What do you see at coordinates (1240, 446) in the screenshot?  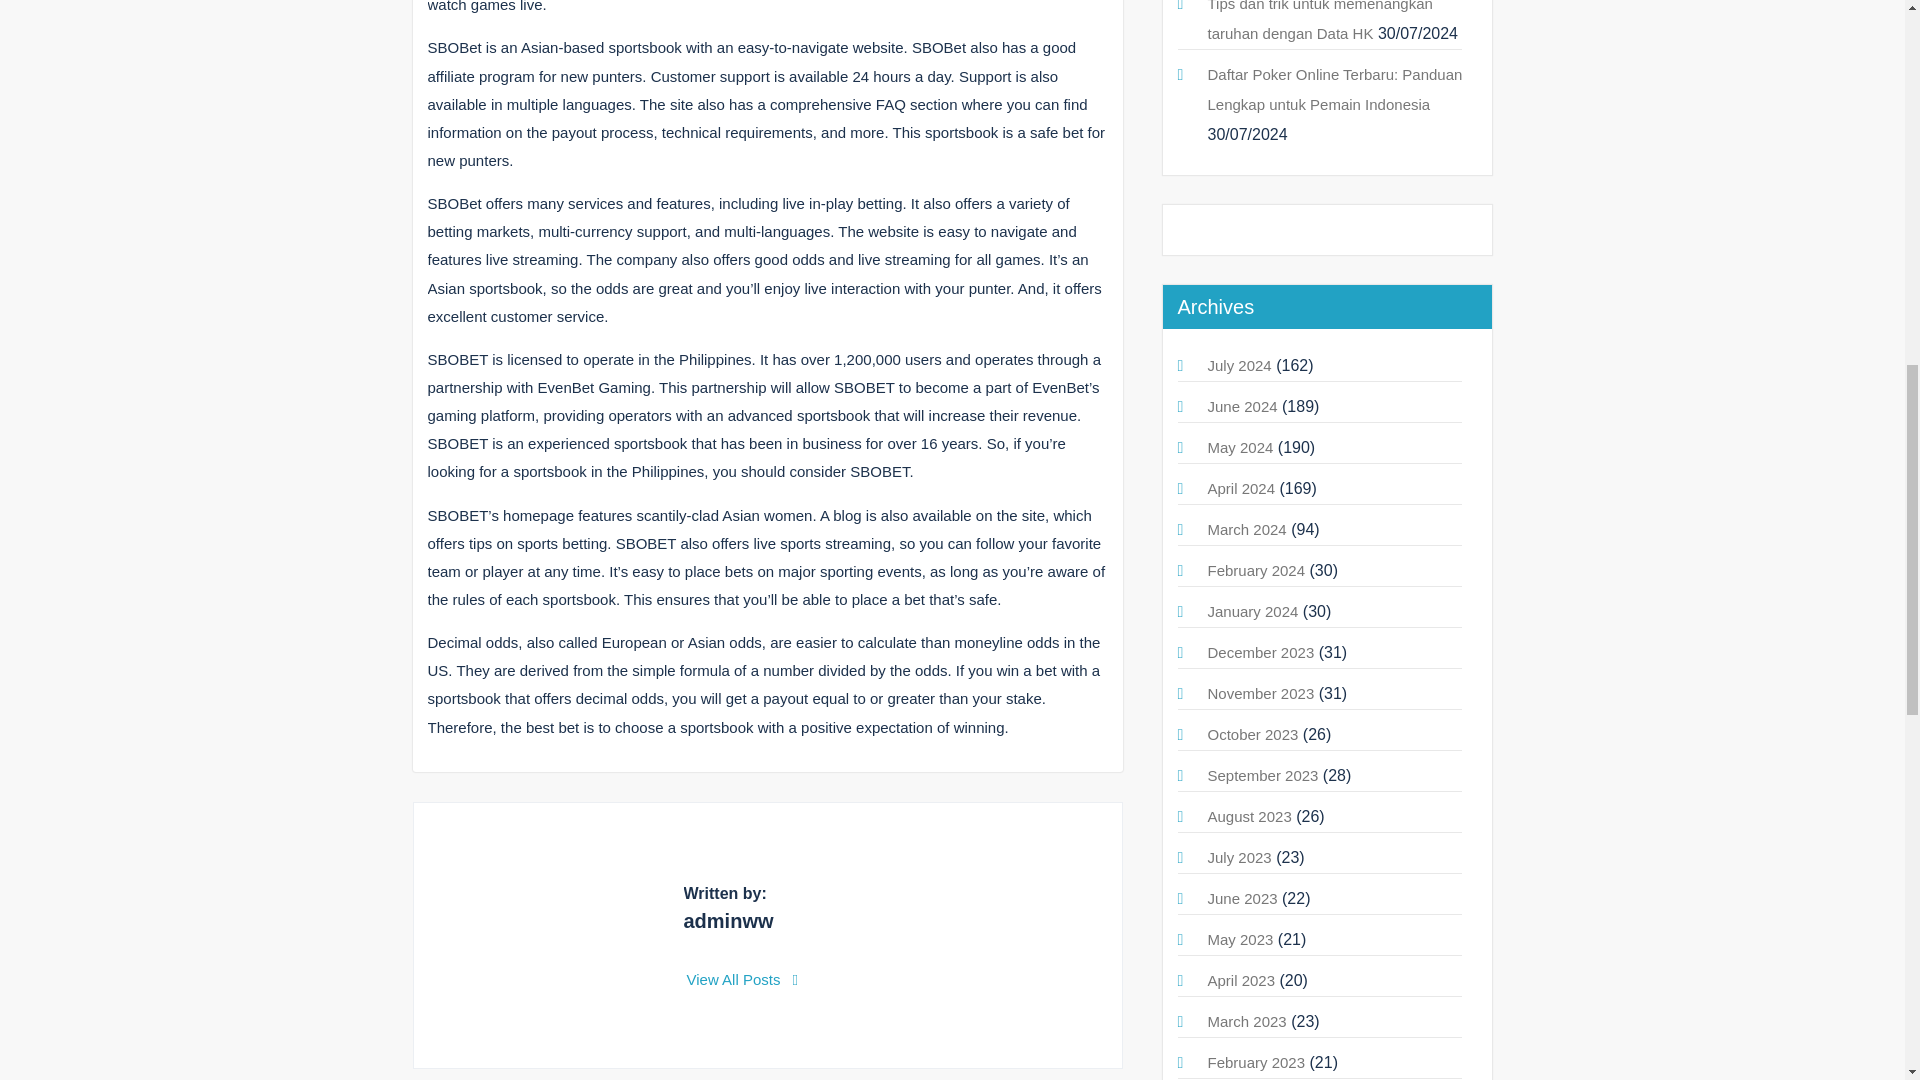 I see `May 2024` at bounding box center [1240, 446].